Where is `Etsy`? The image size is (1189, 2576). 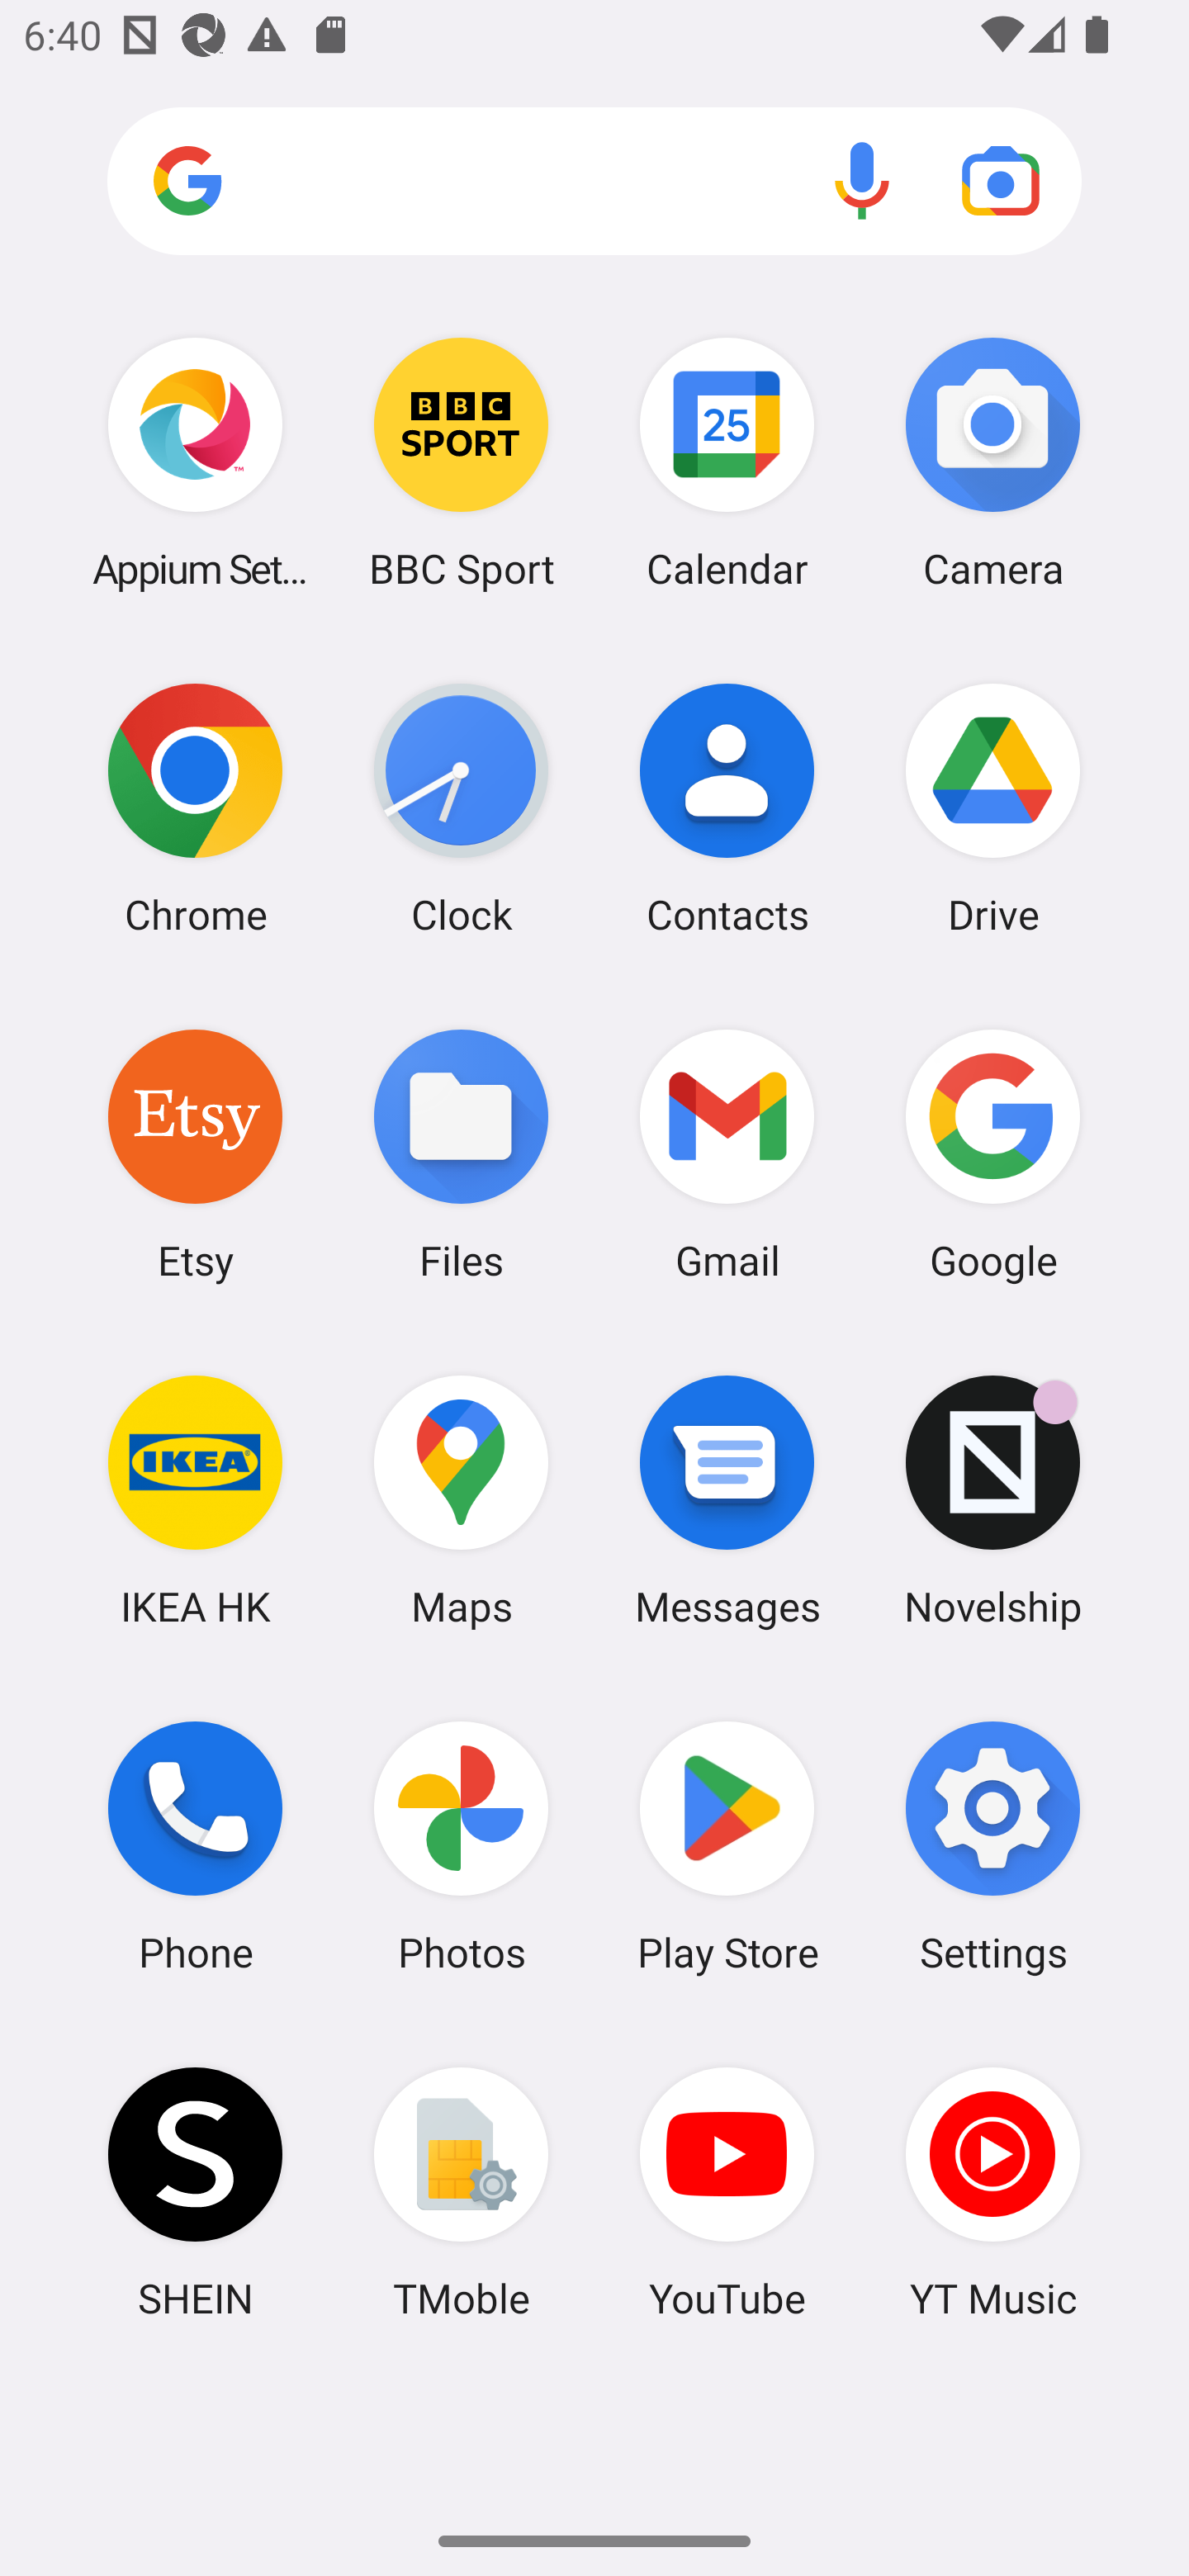 Etsy is located at coordinates (195, 1153).